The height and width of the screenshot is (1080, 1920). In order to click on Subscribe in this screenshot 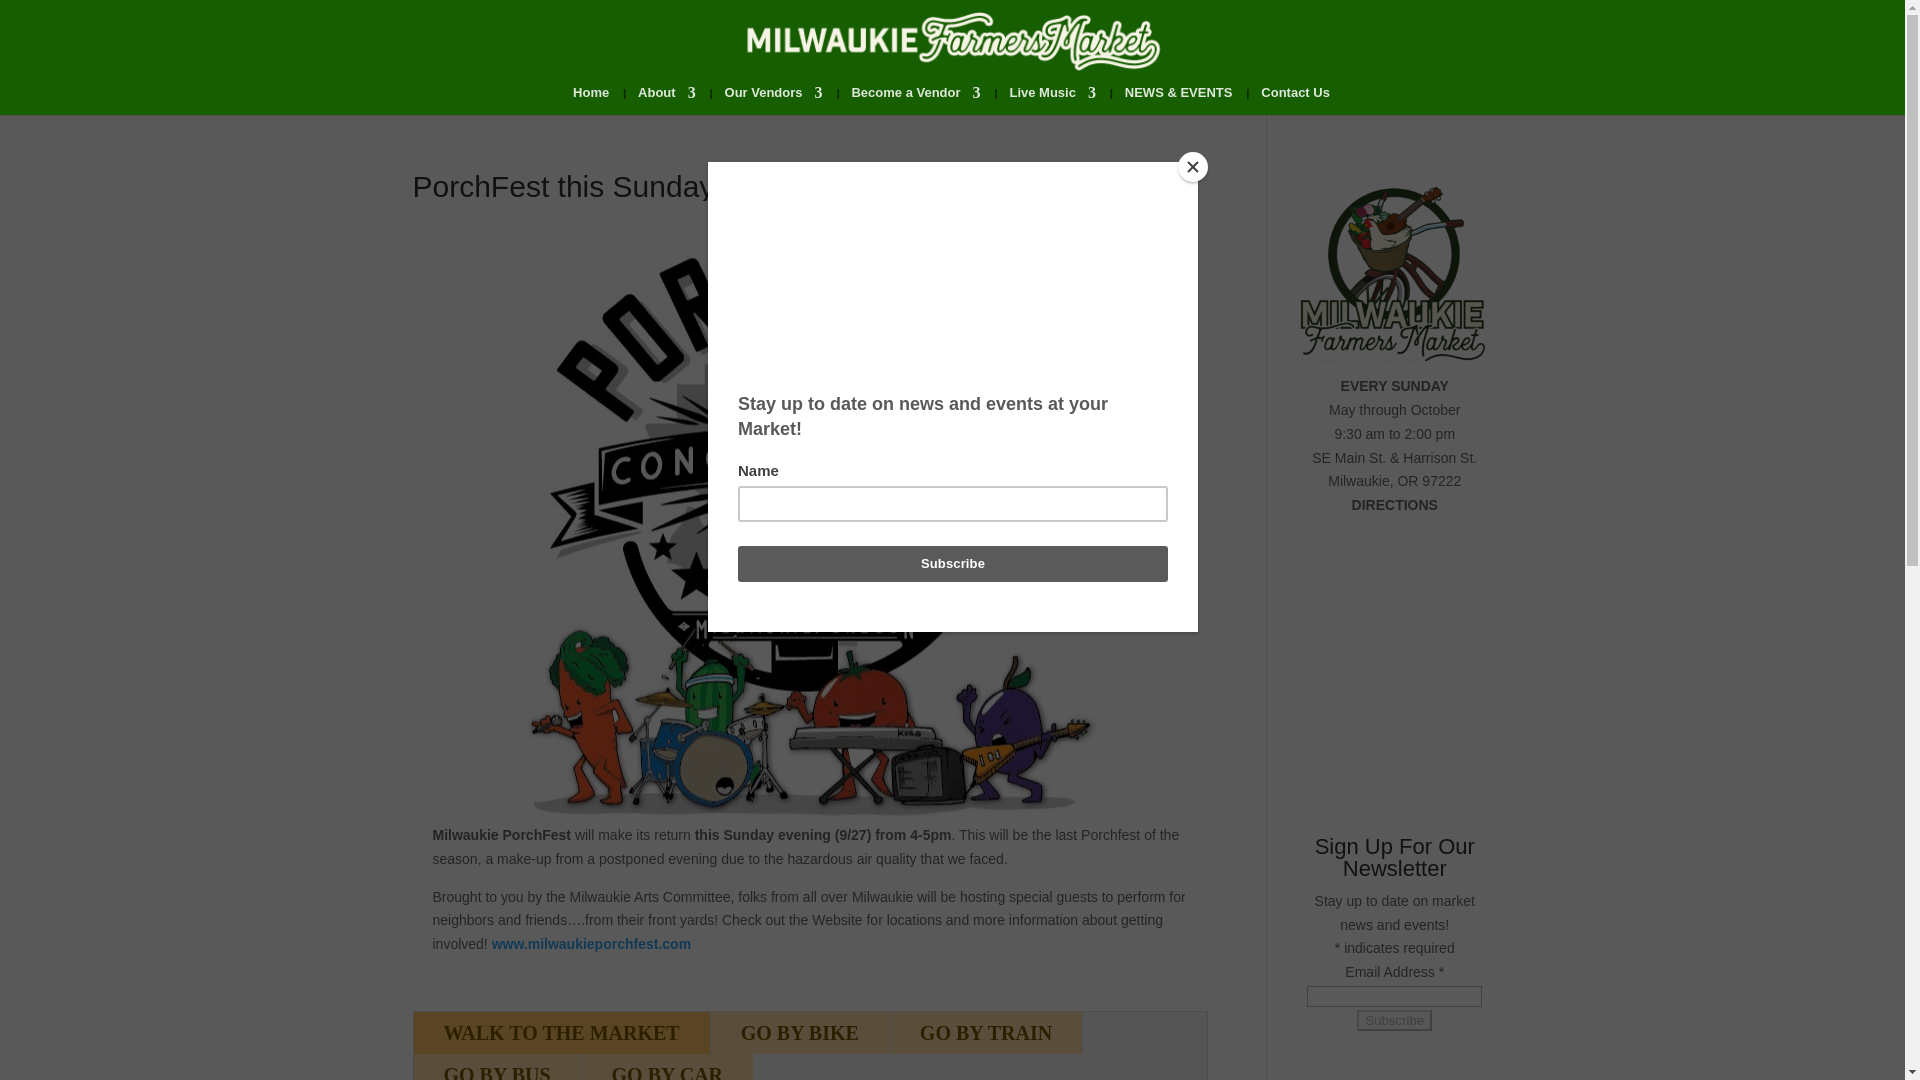, I will do `click(1394, 1020)`.